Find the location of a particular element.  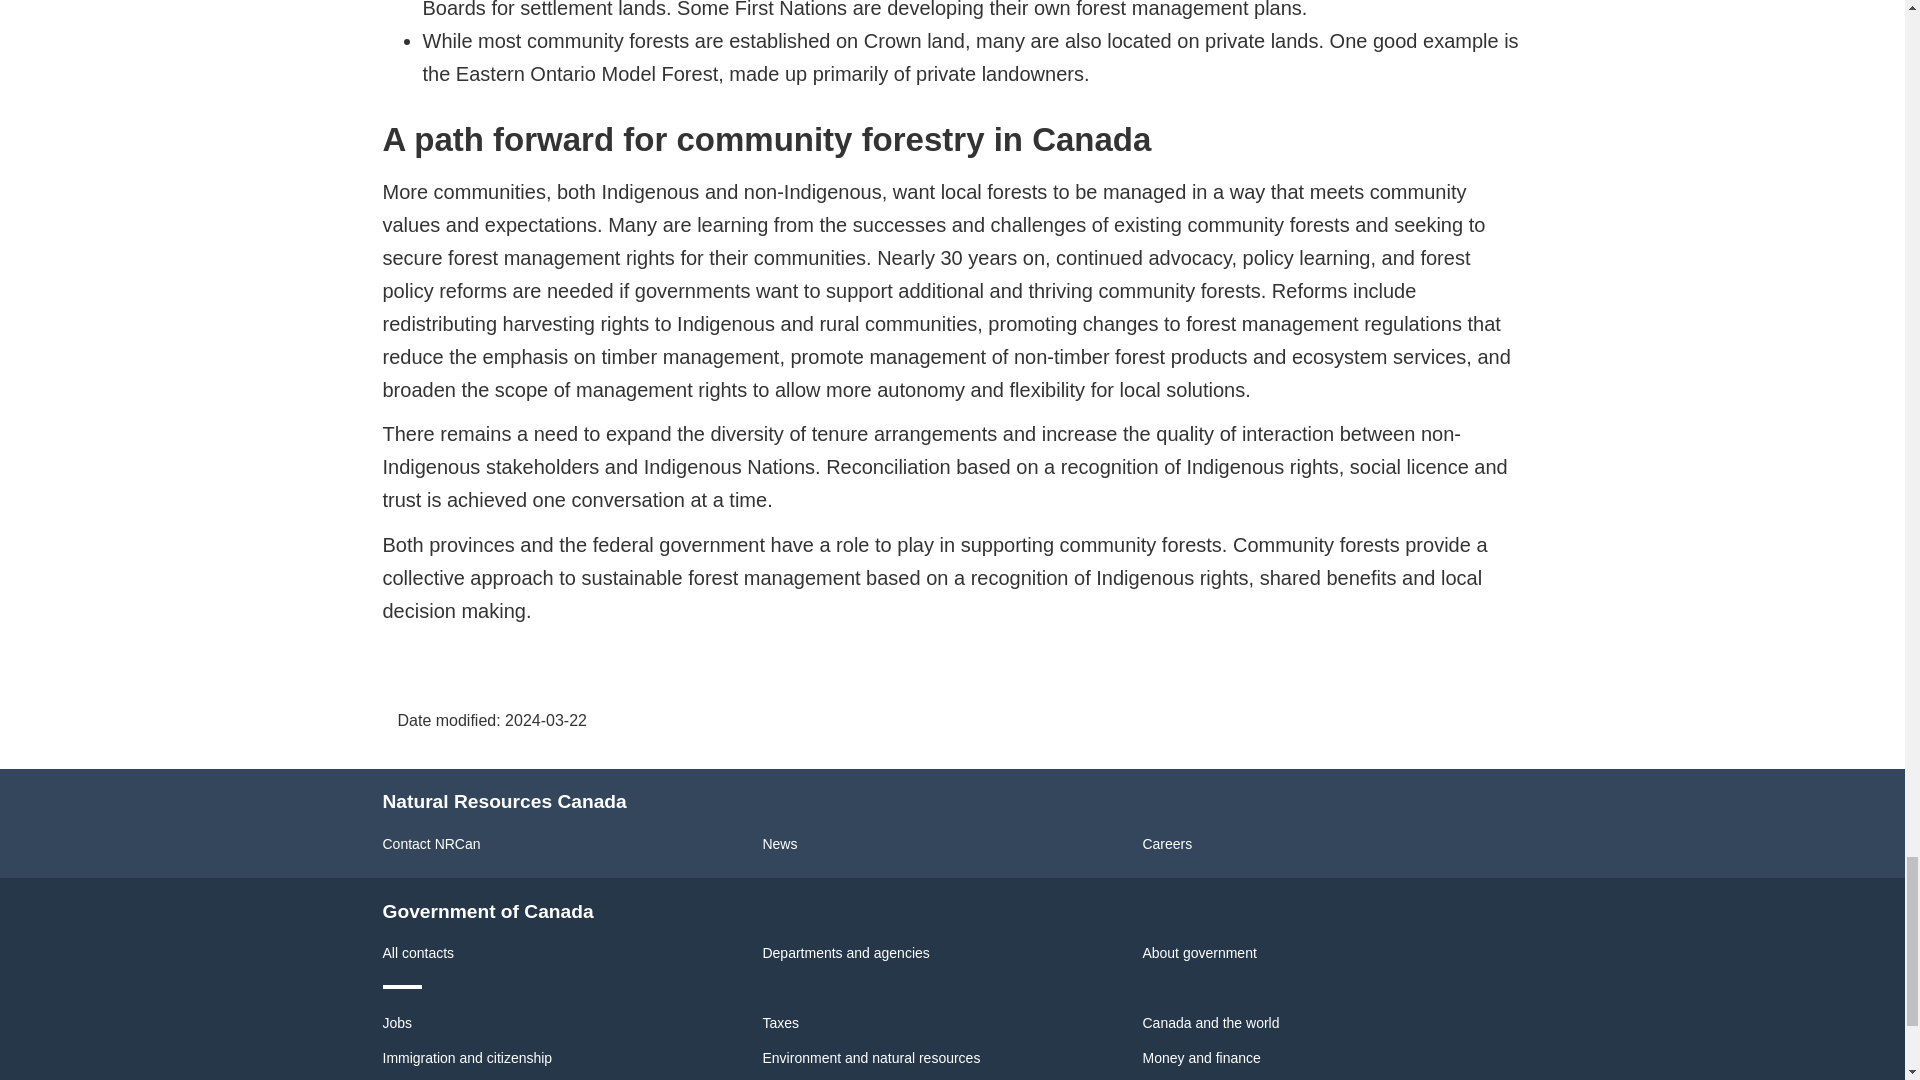

About government is located at coordinates (1198, 953).